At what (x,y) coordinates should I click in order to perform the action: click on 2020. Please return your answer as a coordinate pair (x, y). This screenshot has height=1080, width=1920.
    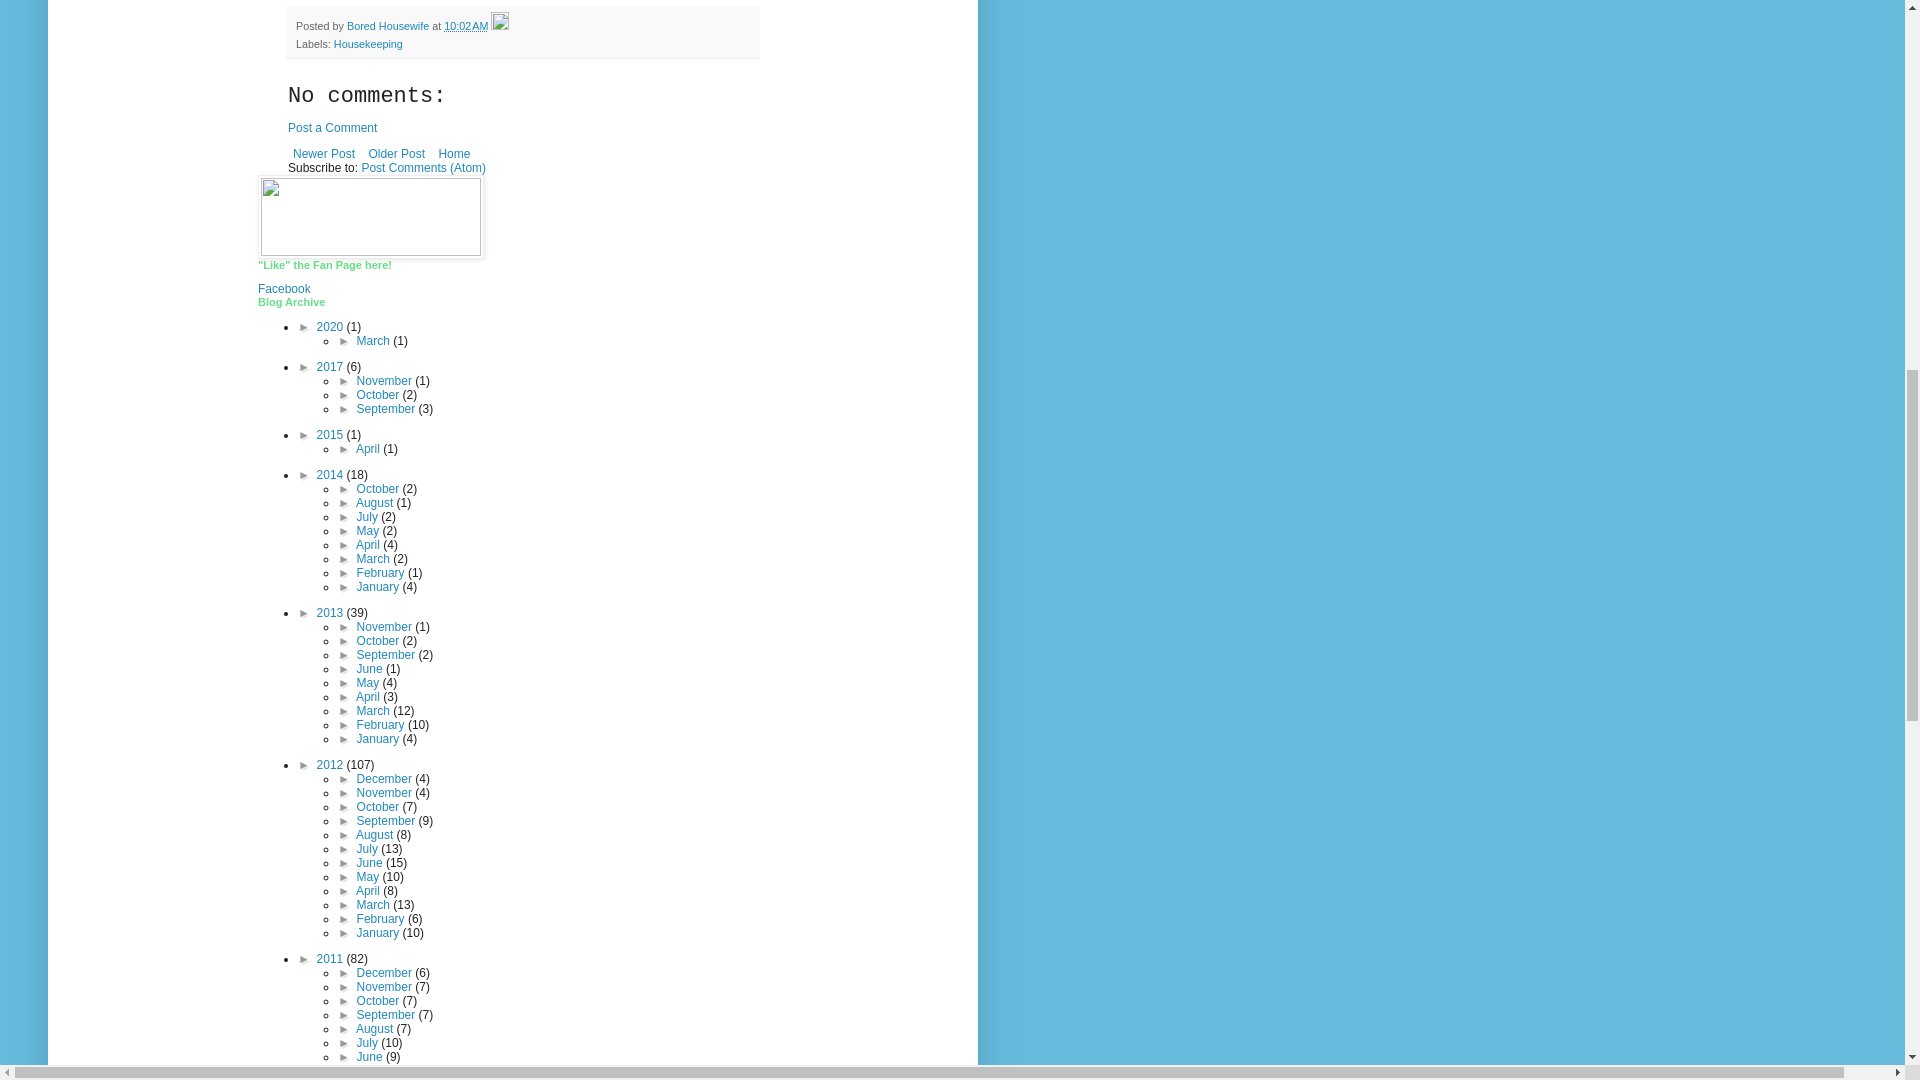
    Looking at the image, I should click on (332, 326).